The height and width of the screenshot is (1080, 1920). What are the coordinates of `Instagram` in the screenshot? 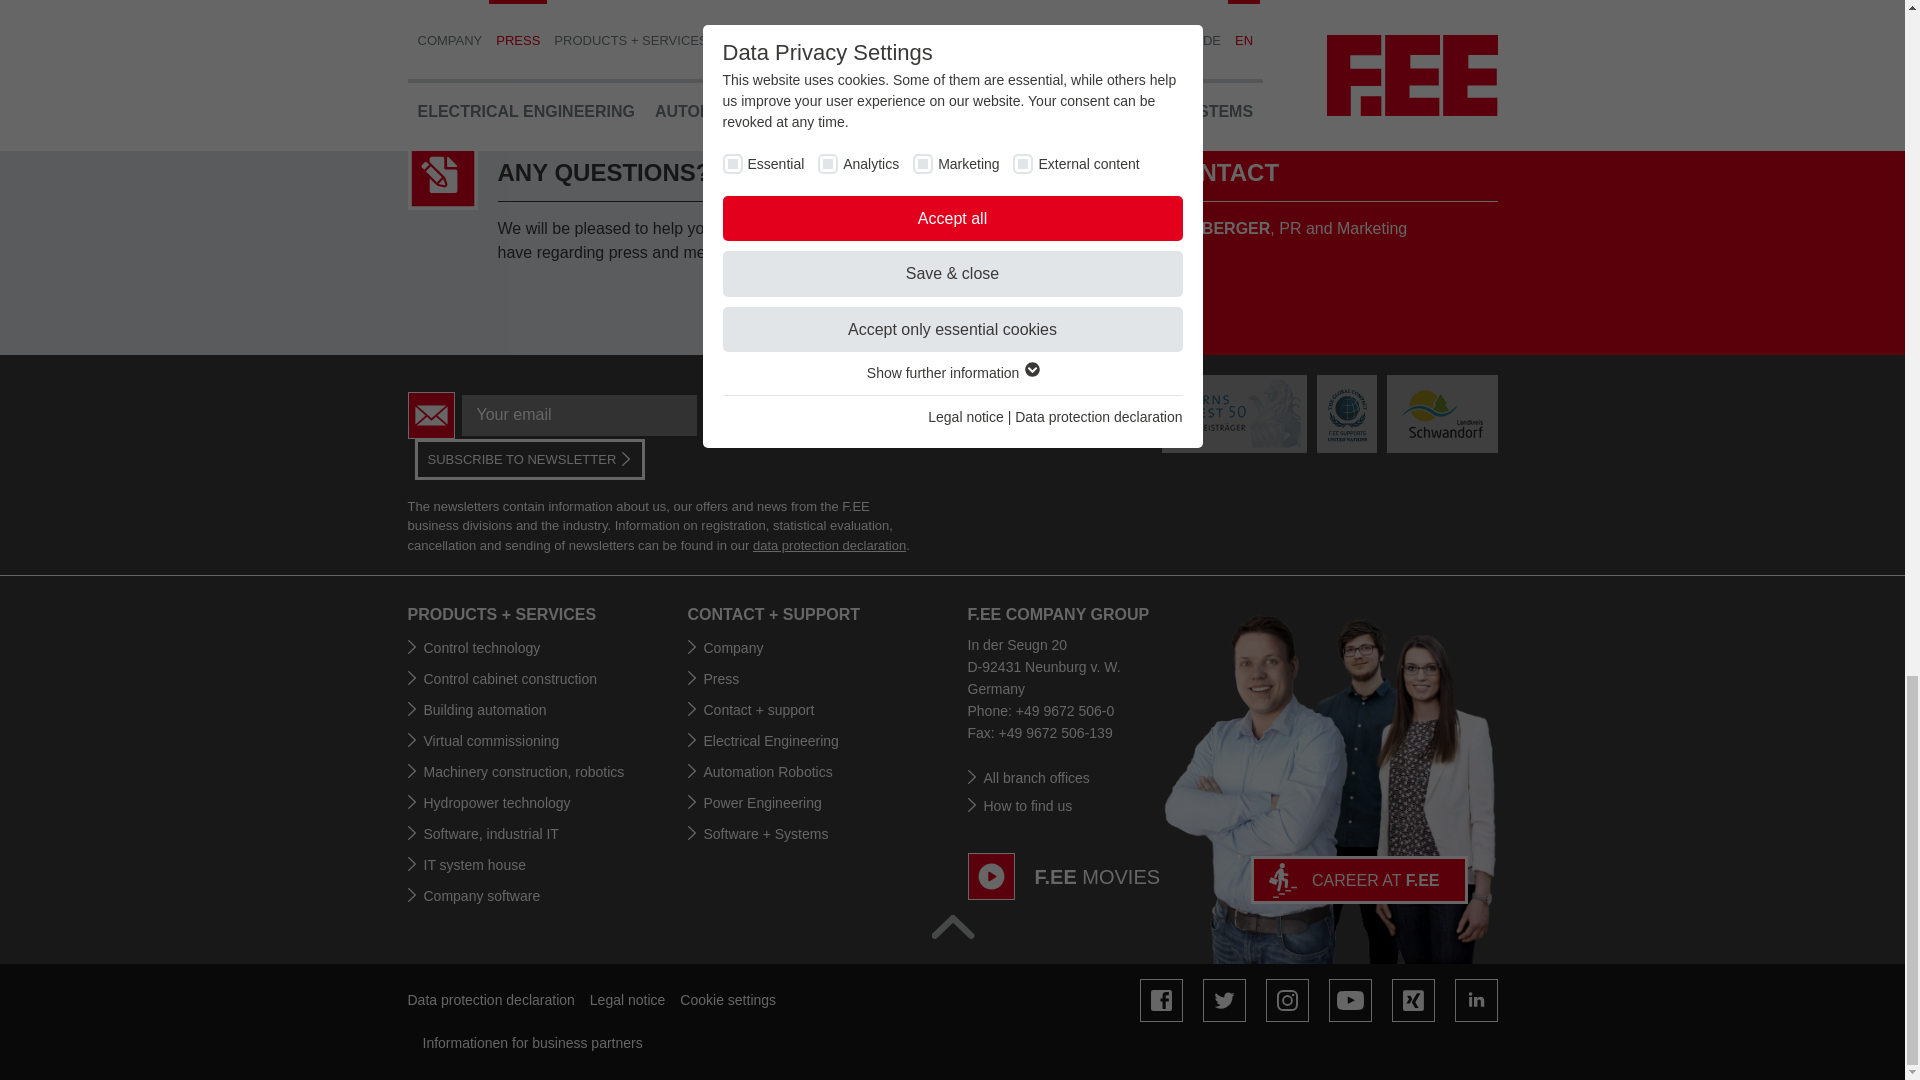 It's located at (1287, 1000).